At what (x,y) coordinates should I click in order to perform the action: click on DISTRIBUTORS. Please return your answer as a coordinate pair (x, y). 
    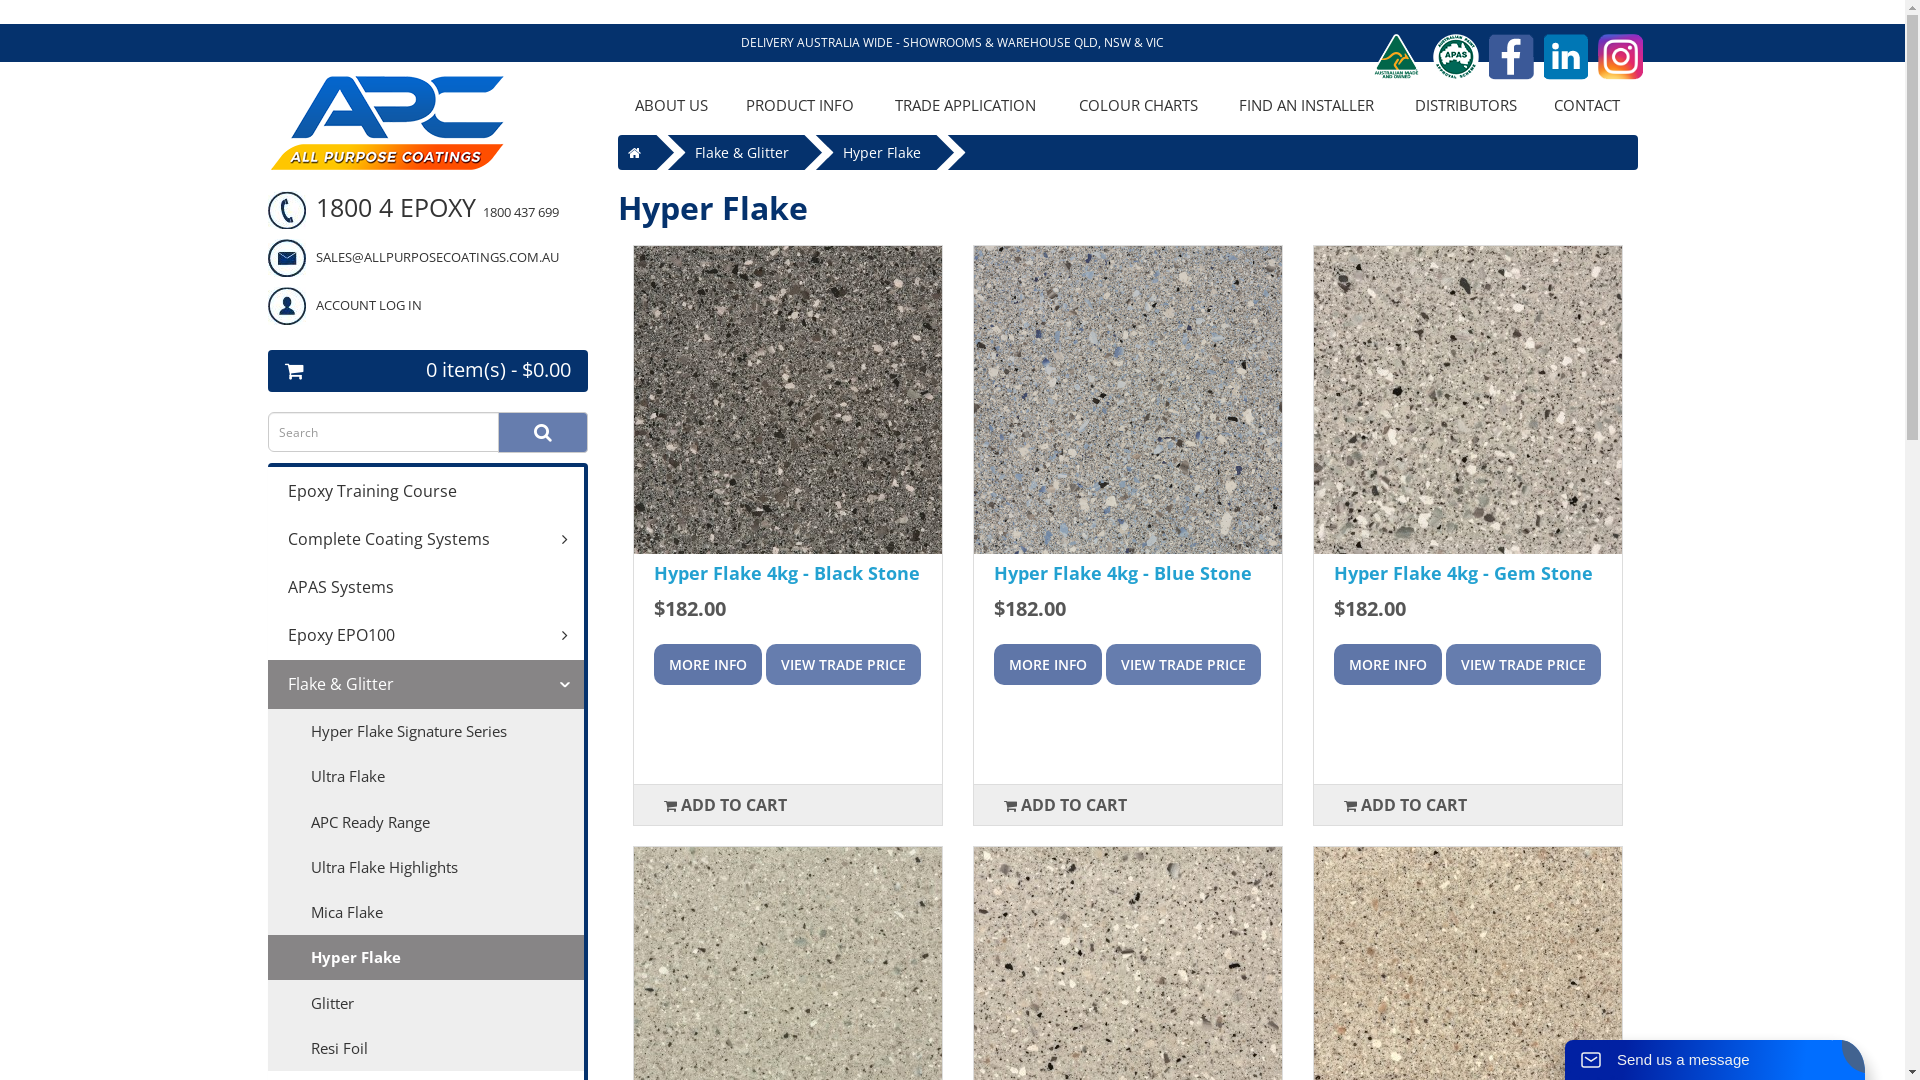
    Looking at the image, I should click on (1466, 105).